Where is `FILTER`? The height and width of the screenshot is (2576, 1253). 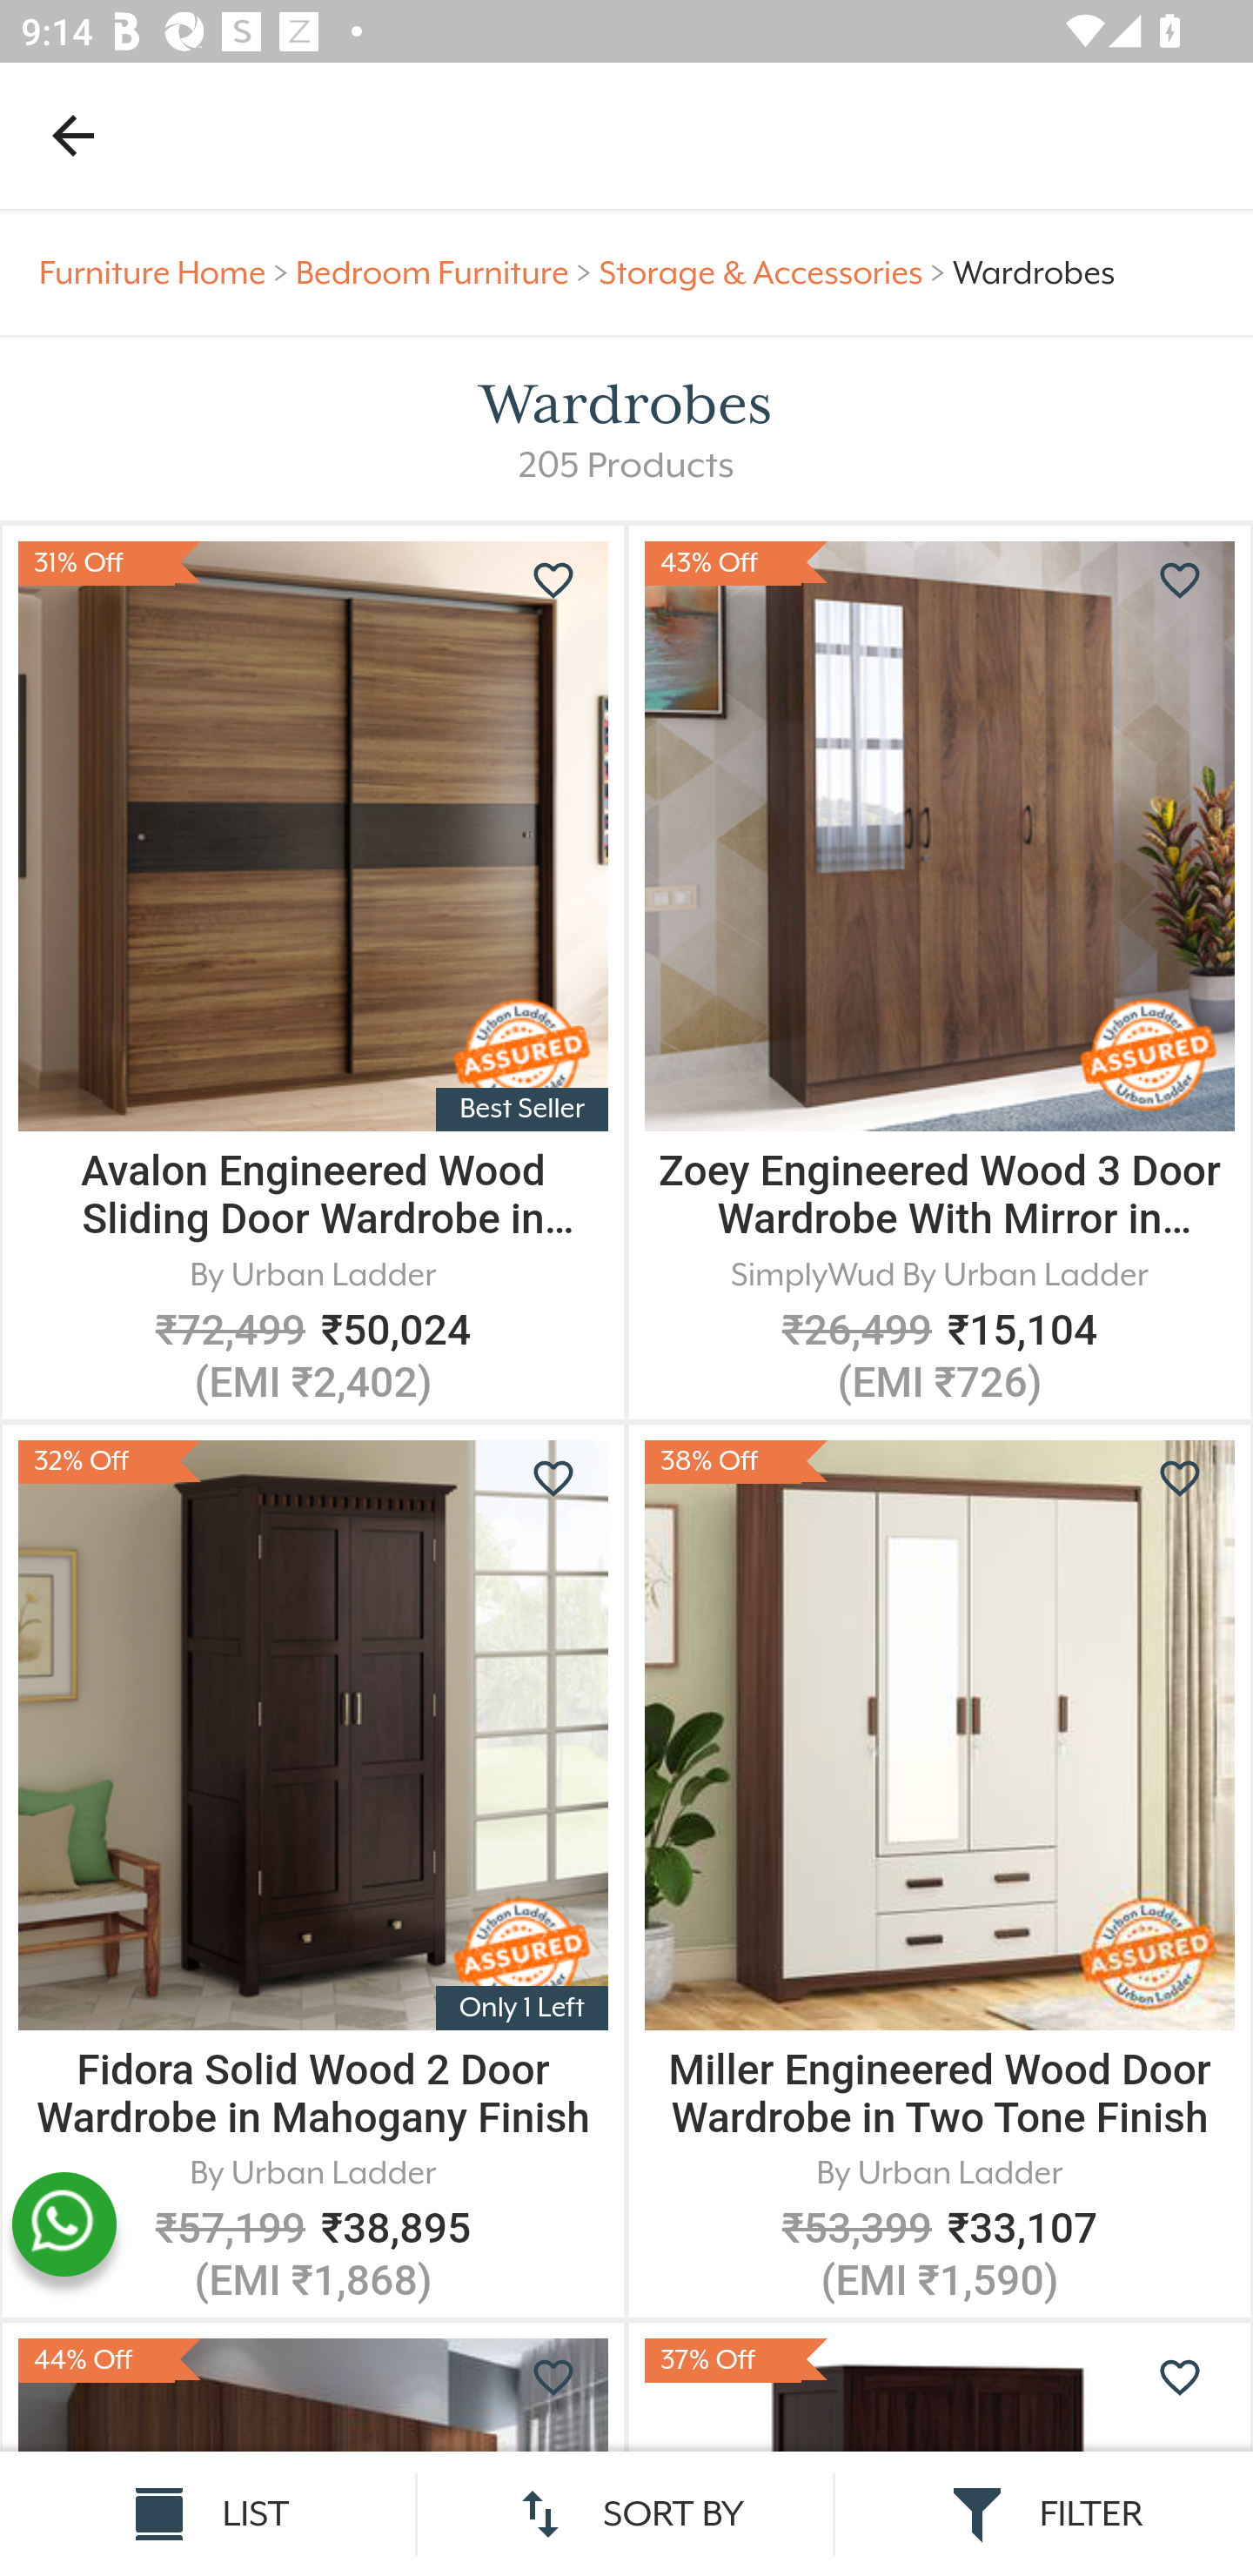
FILTER is located at coordinates (1044, 2513).